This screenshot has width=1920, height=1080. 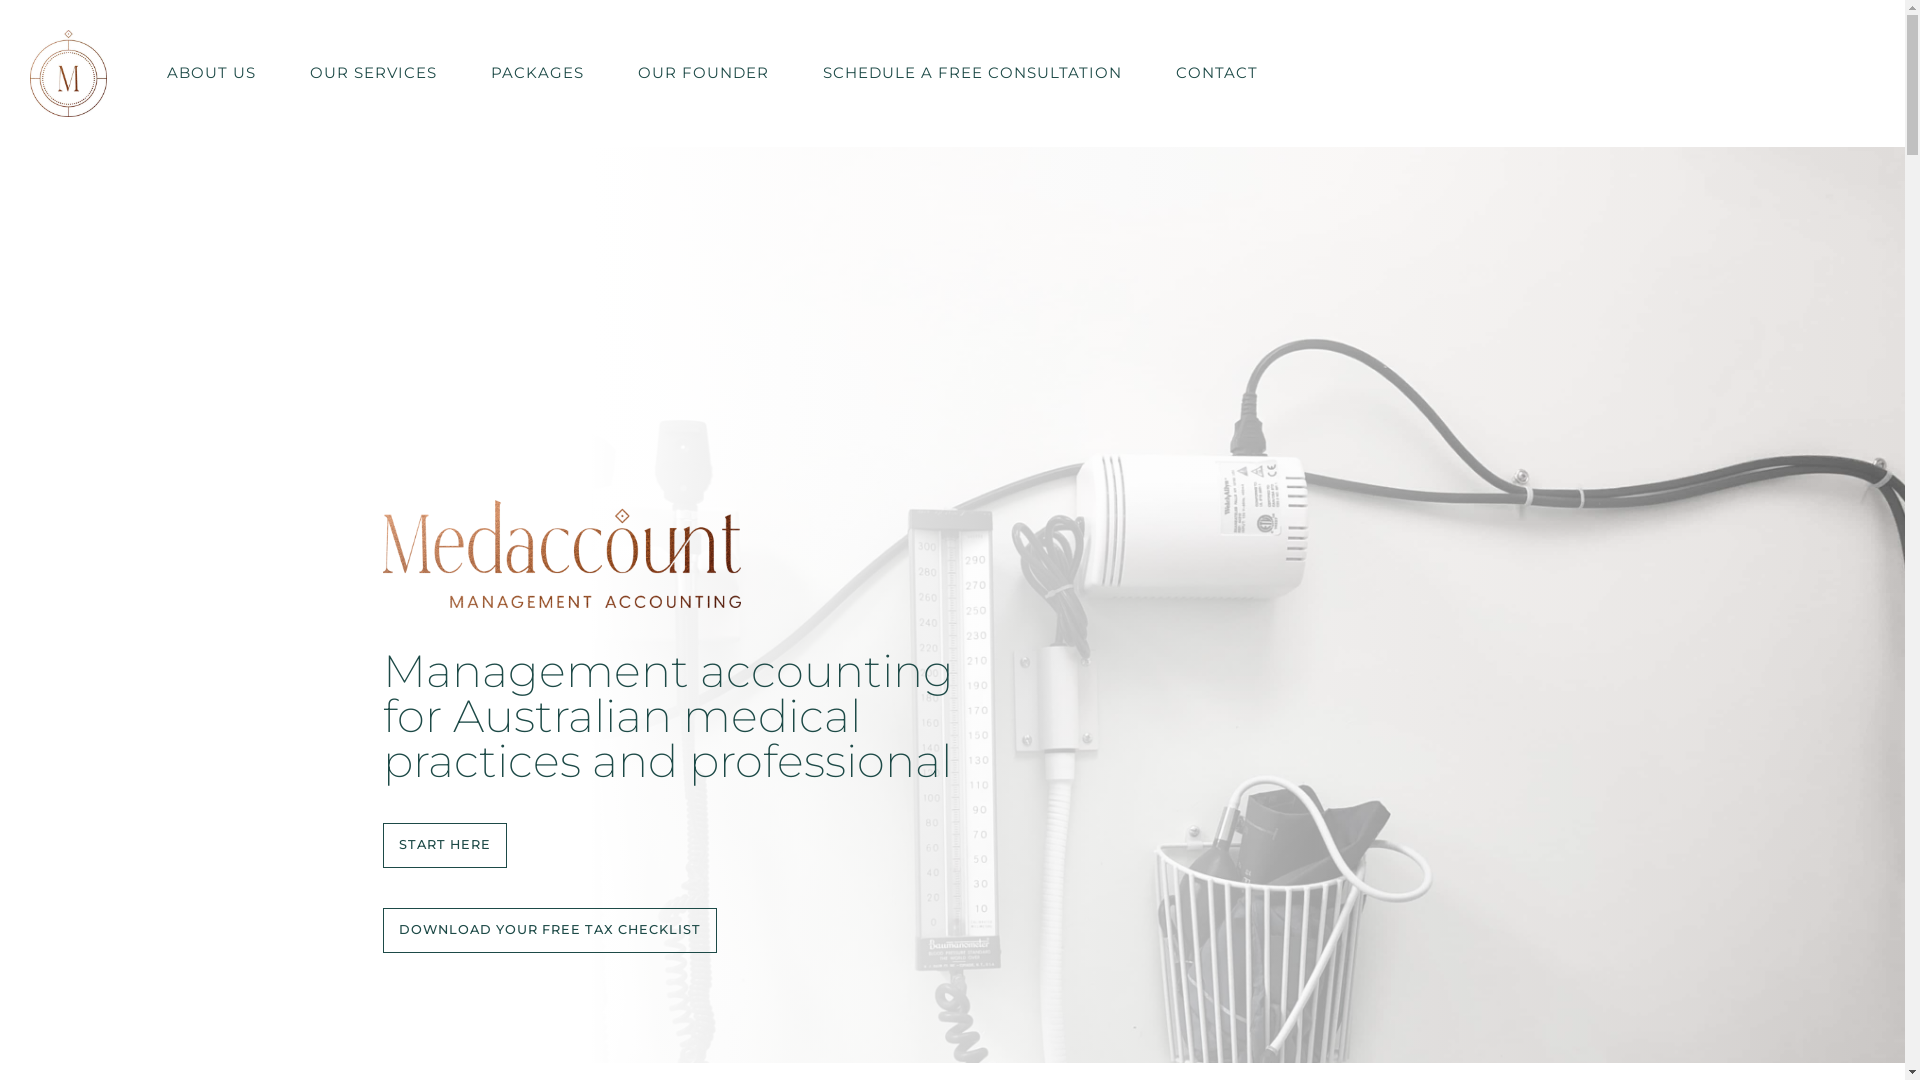 What do you see at coordinates (374, 73) in the screenshot?
I see `OUR SERVICES` at bounding box center [374, 73].